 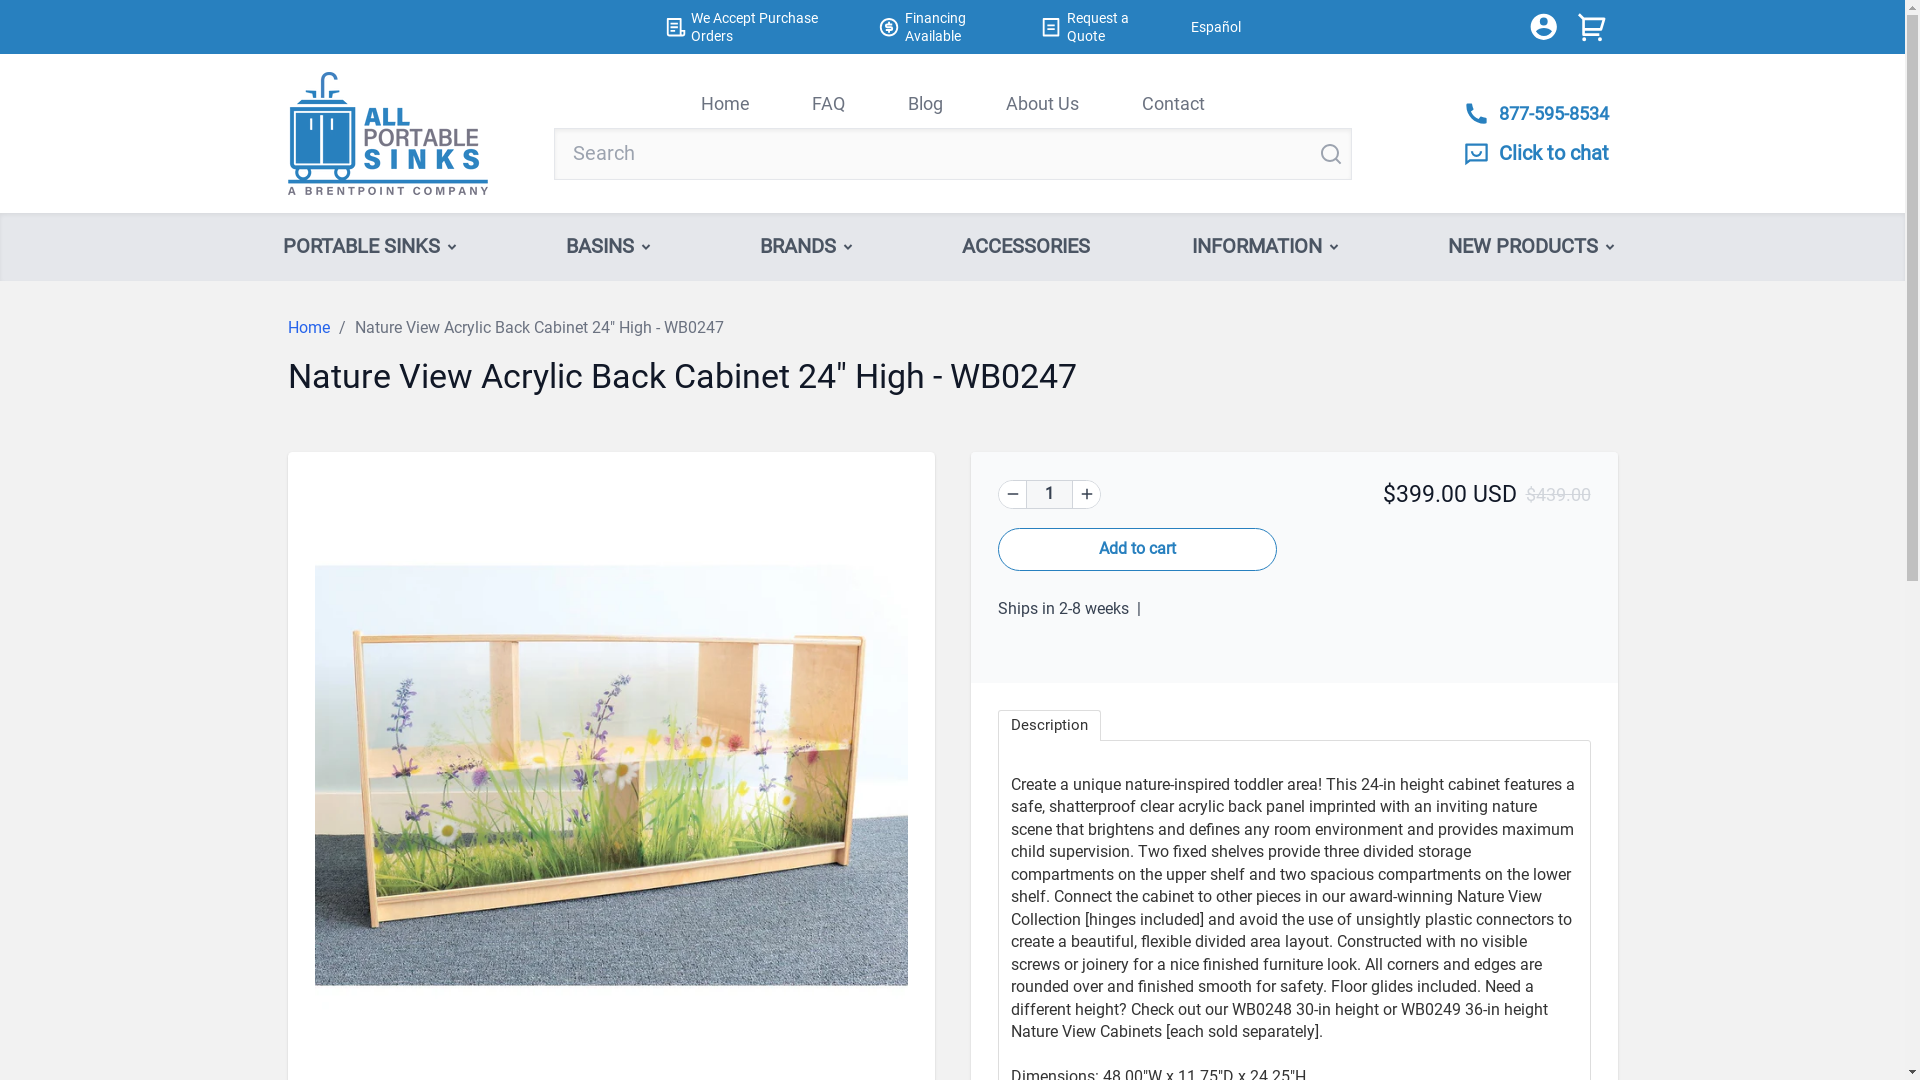 What do you see at coordinates (828, 102) in the screenshot?
I see `FAQ` at bounding box center [828, 102].